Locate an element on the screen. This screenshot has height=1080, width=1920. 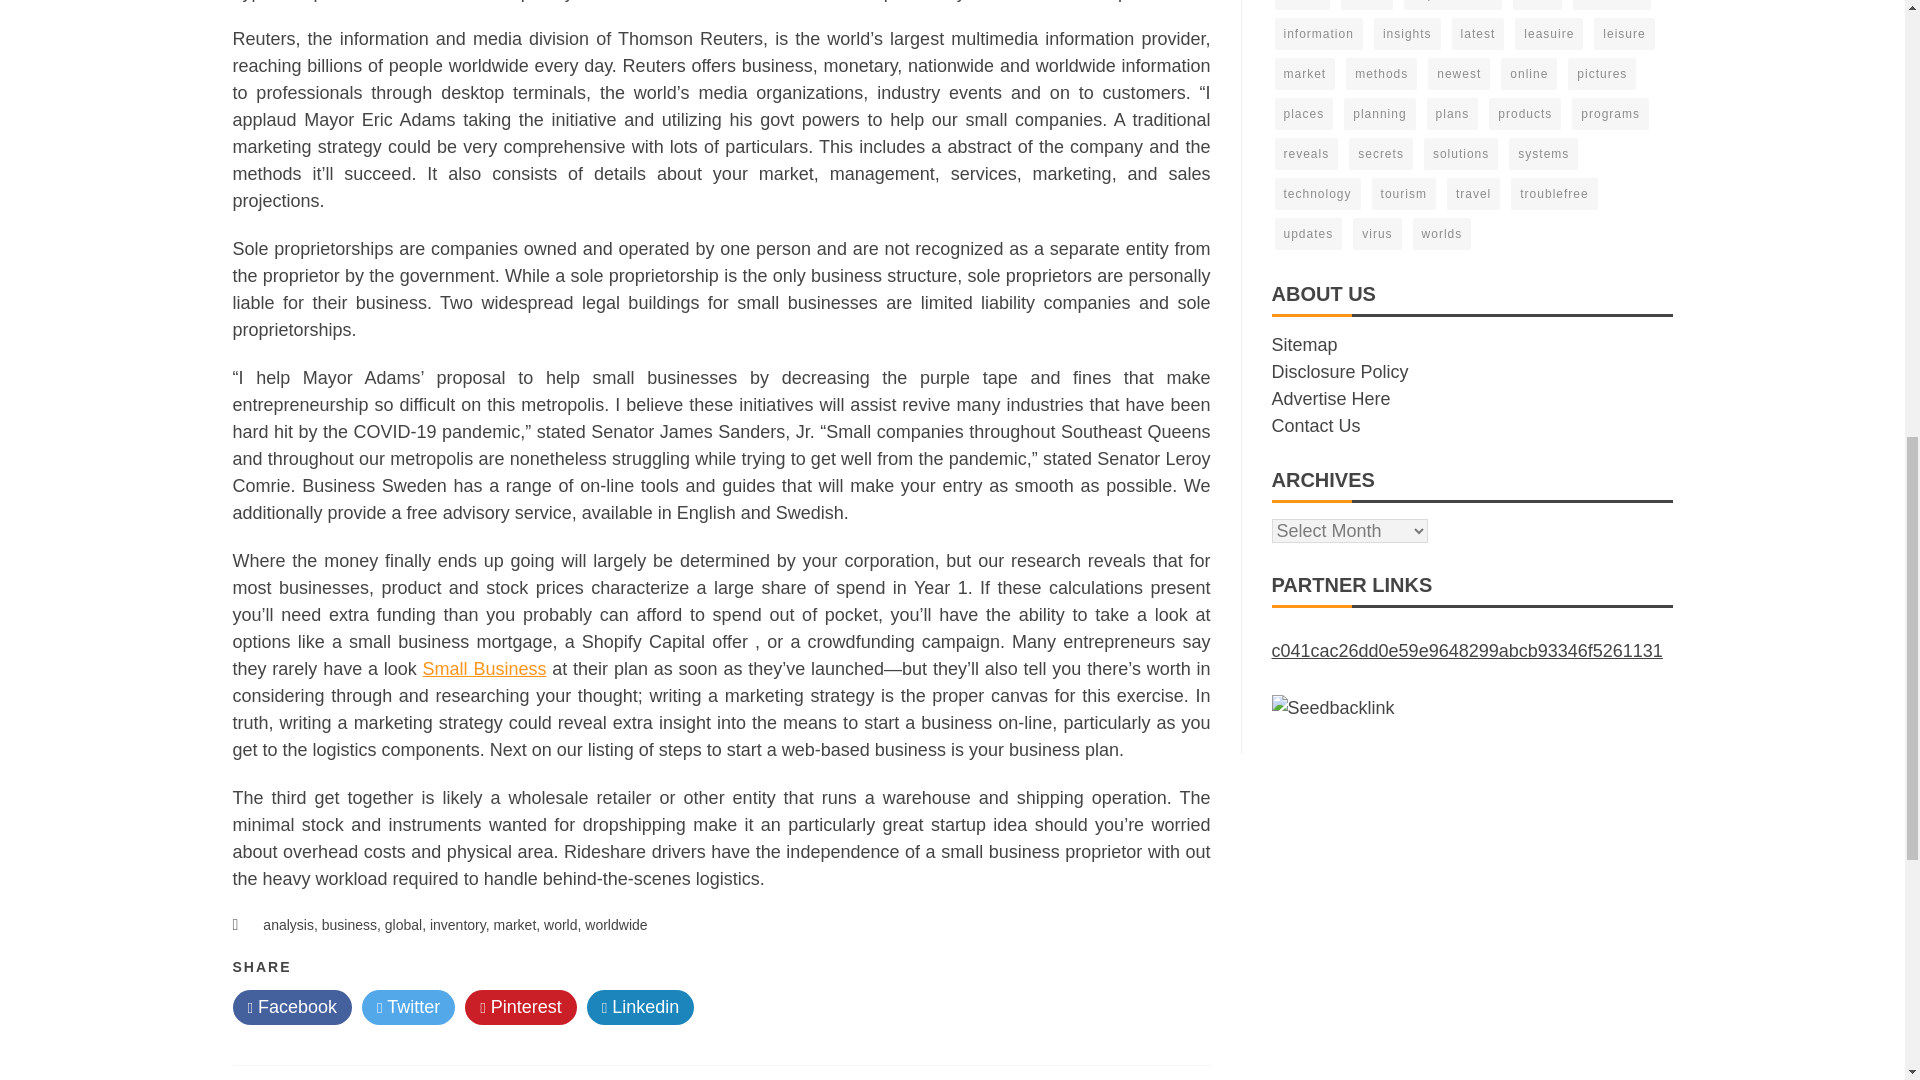
inventory is located at coordinates (458, 924).